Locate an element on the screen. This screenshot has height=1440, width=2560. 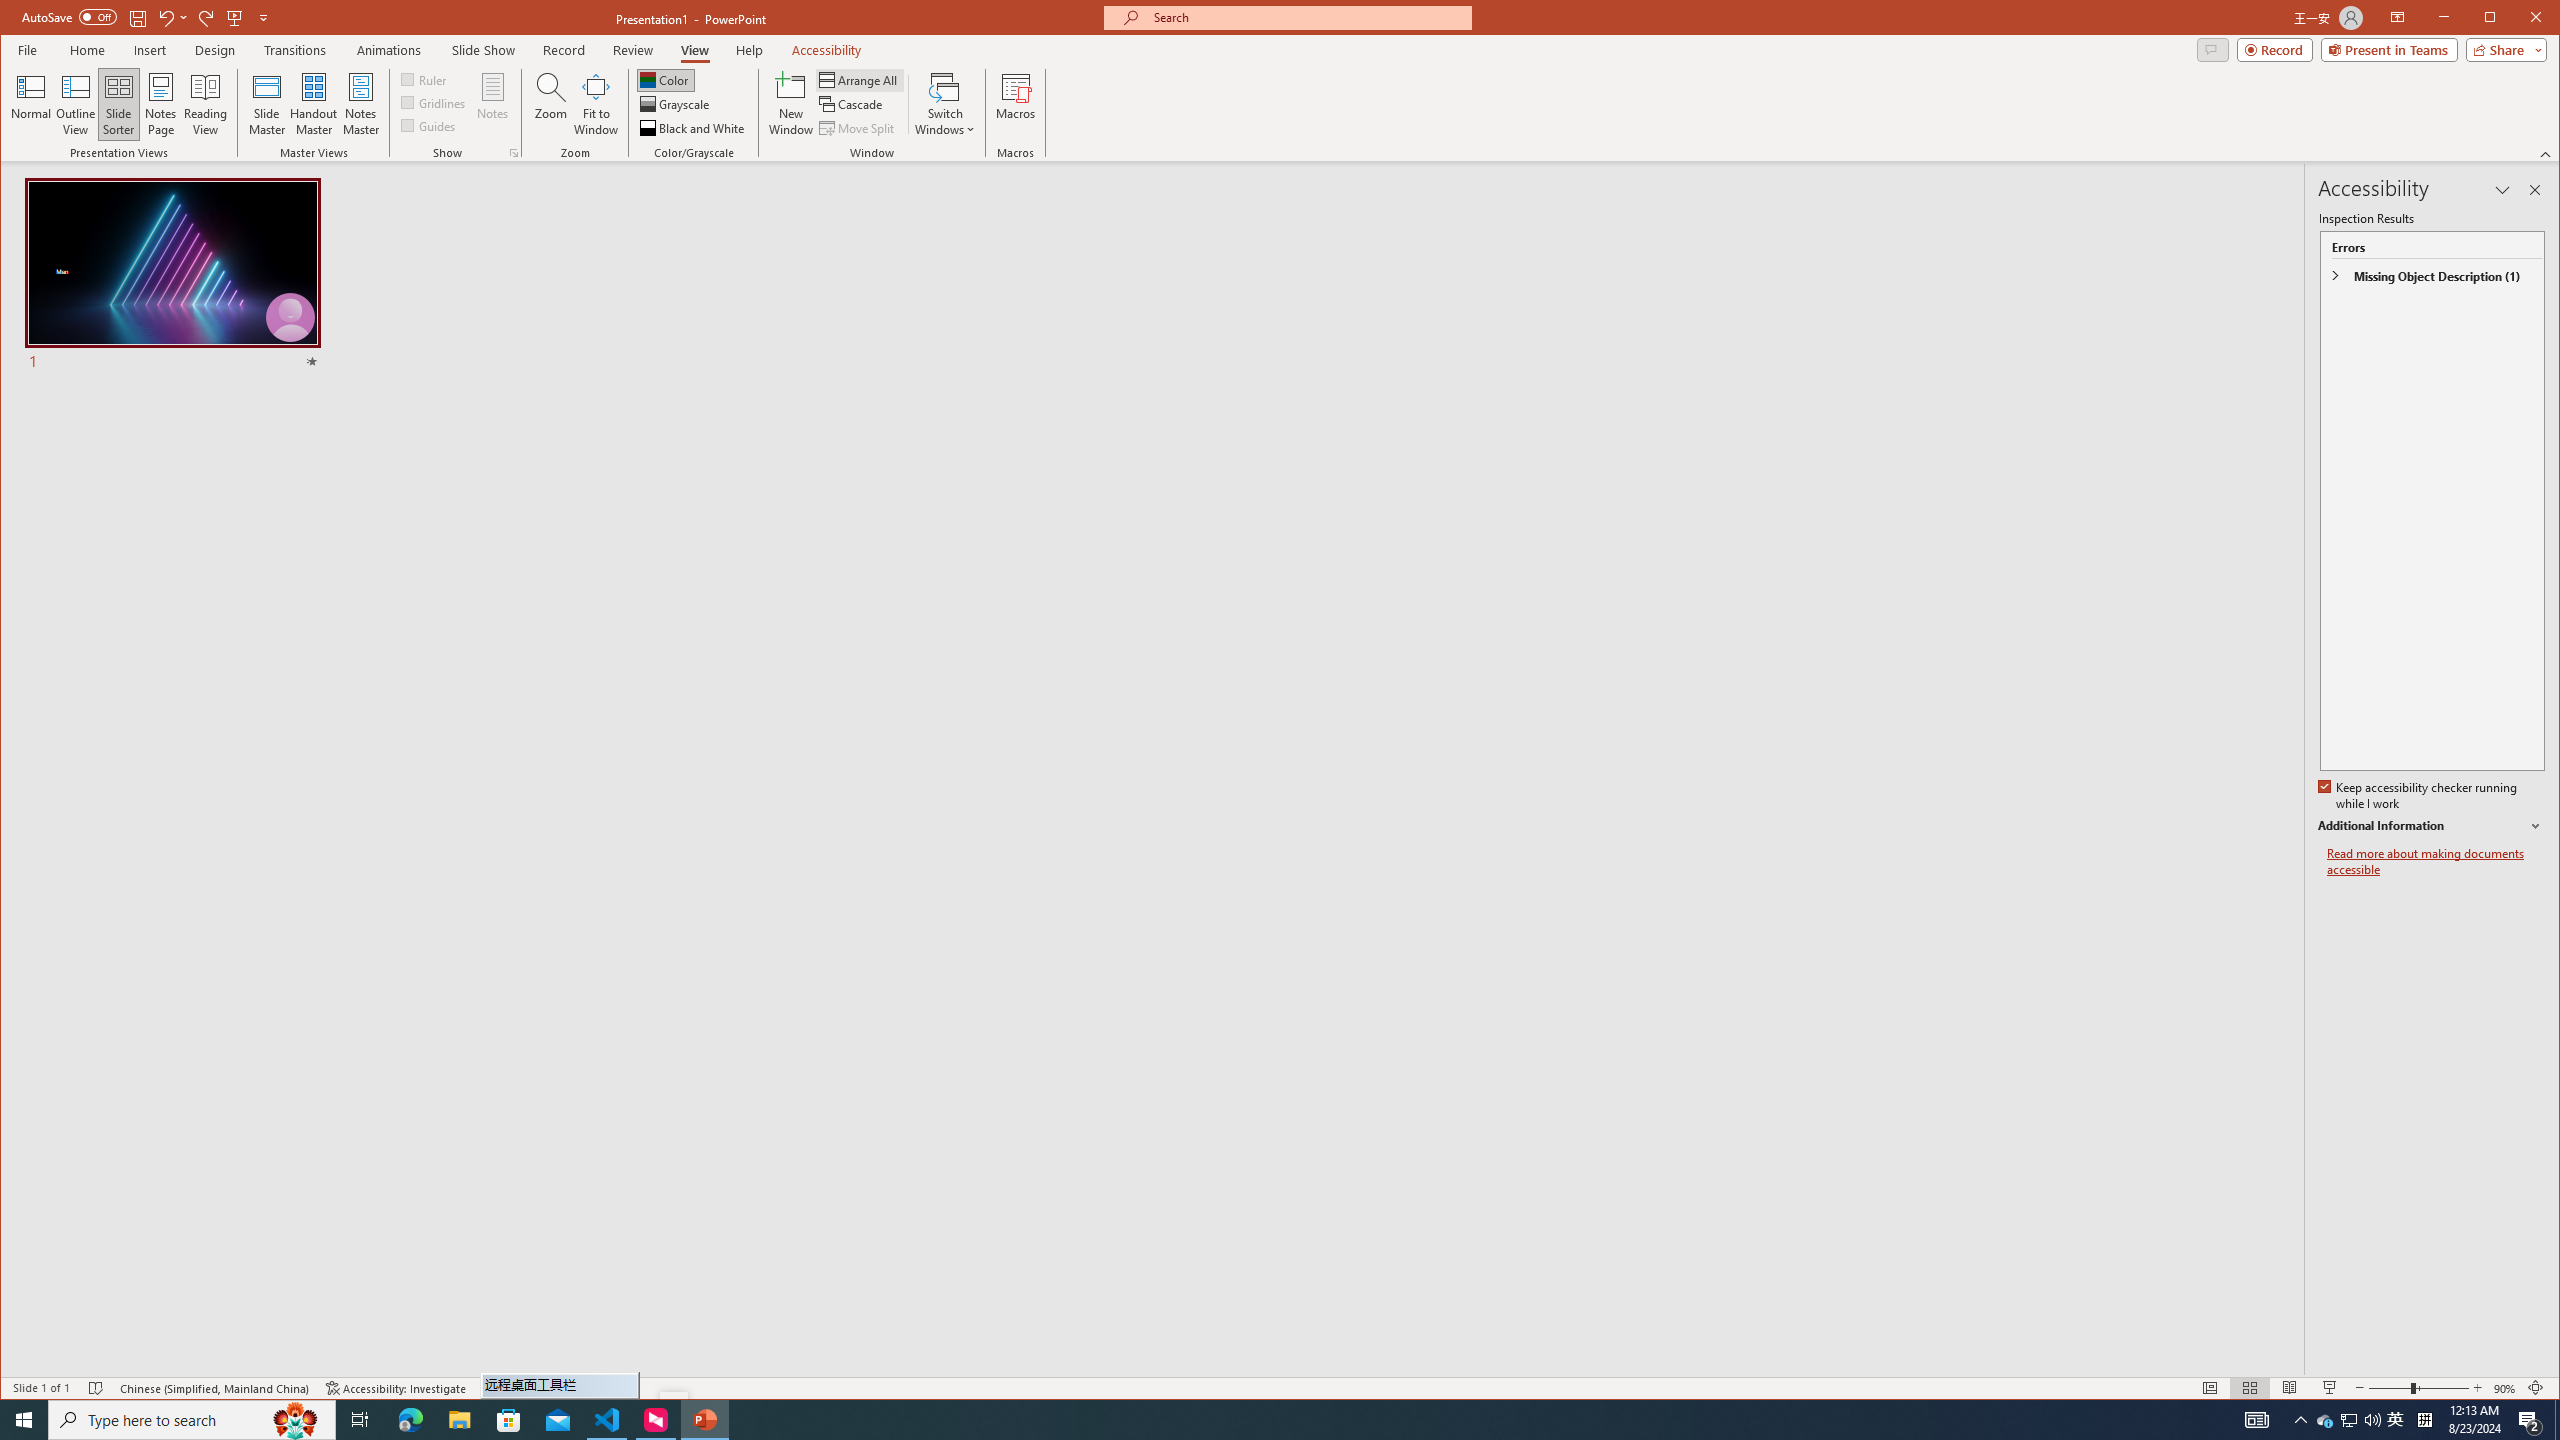
Running applications is located at coordinates (1232, 1420).